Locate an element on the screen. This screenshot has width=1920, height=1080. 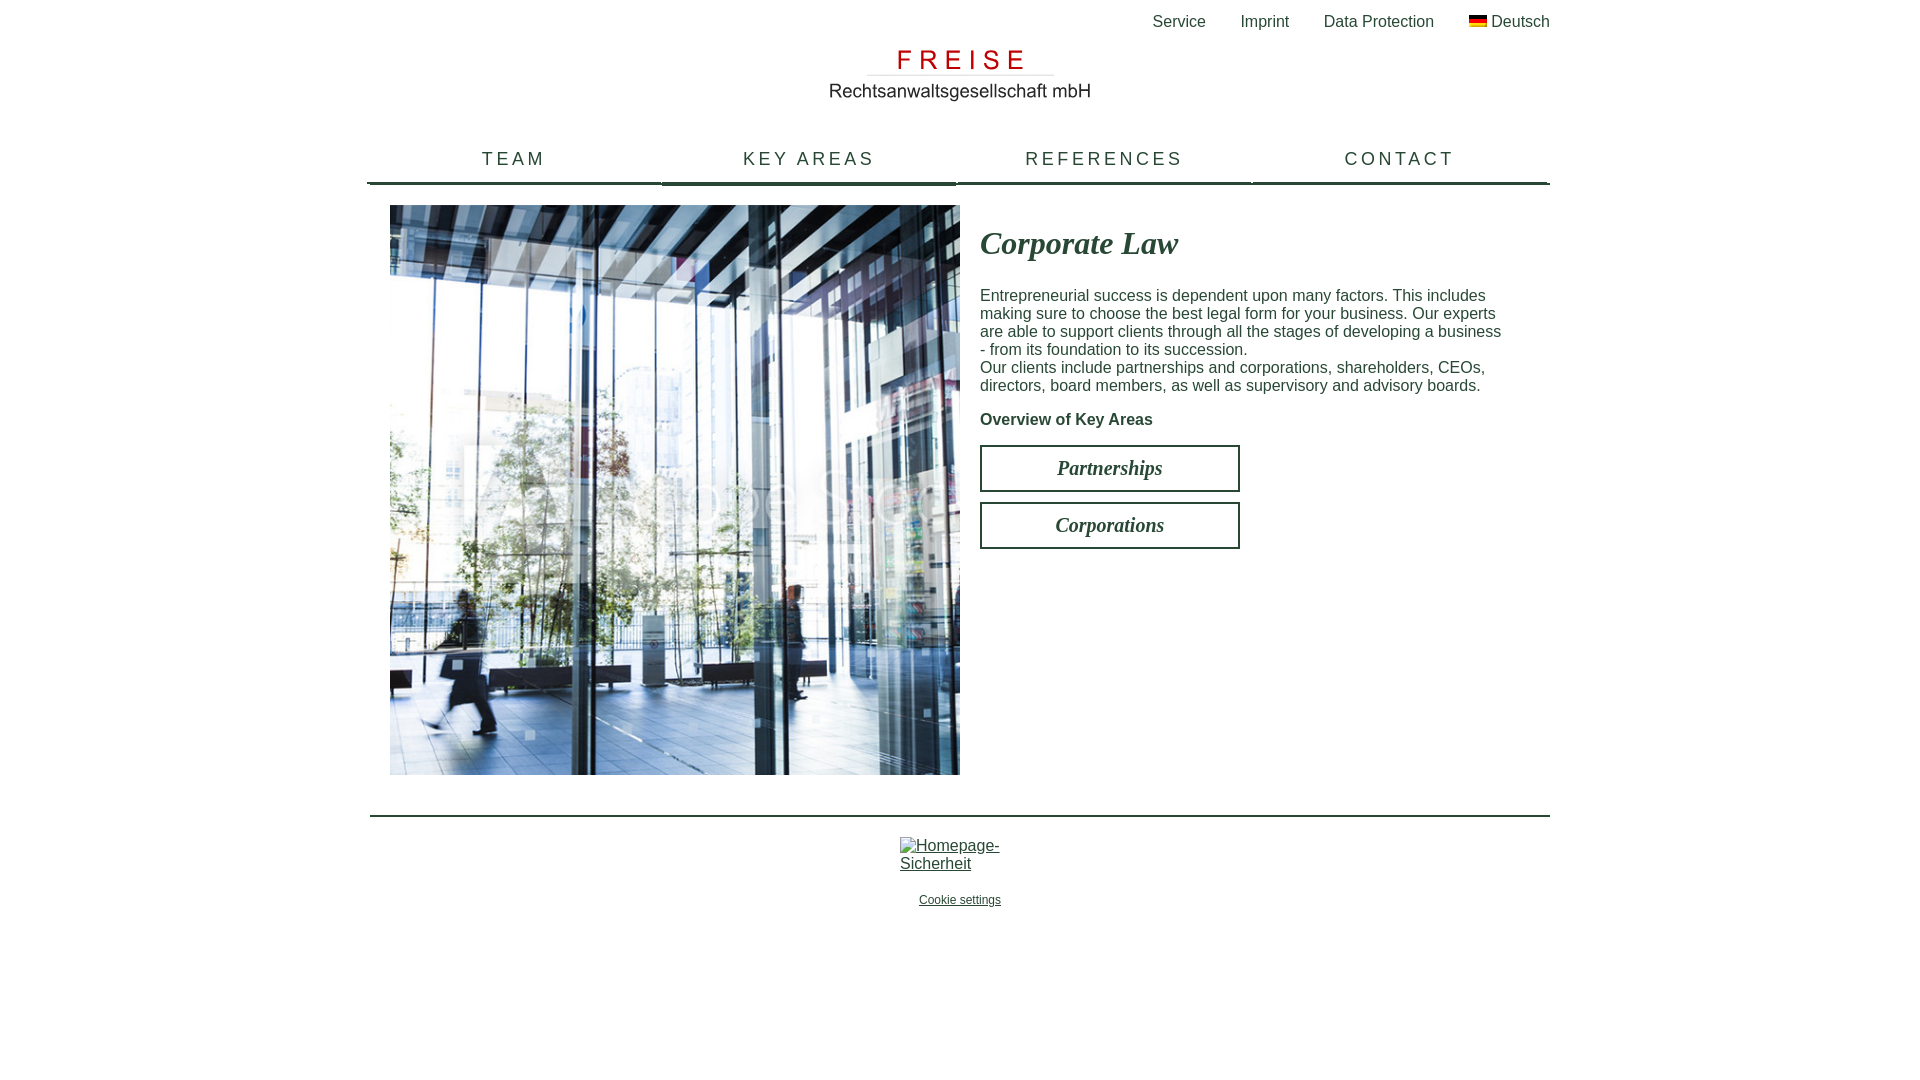
Service is located at coordinates (1179, 21).